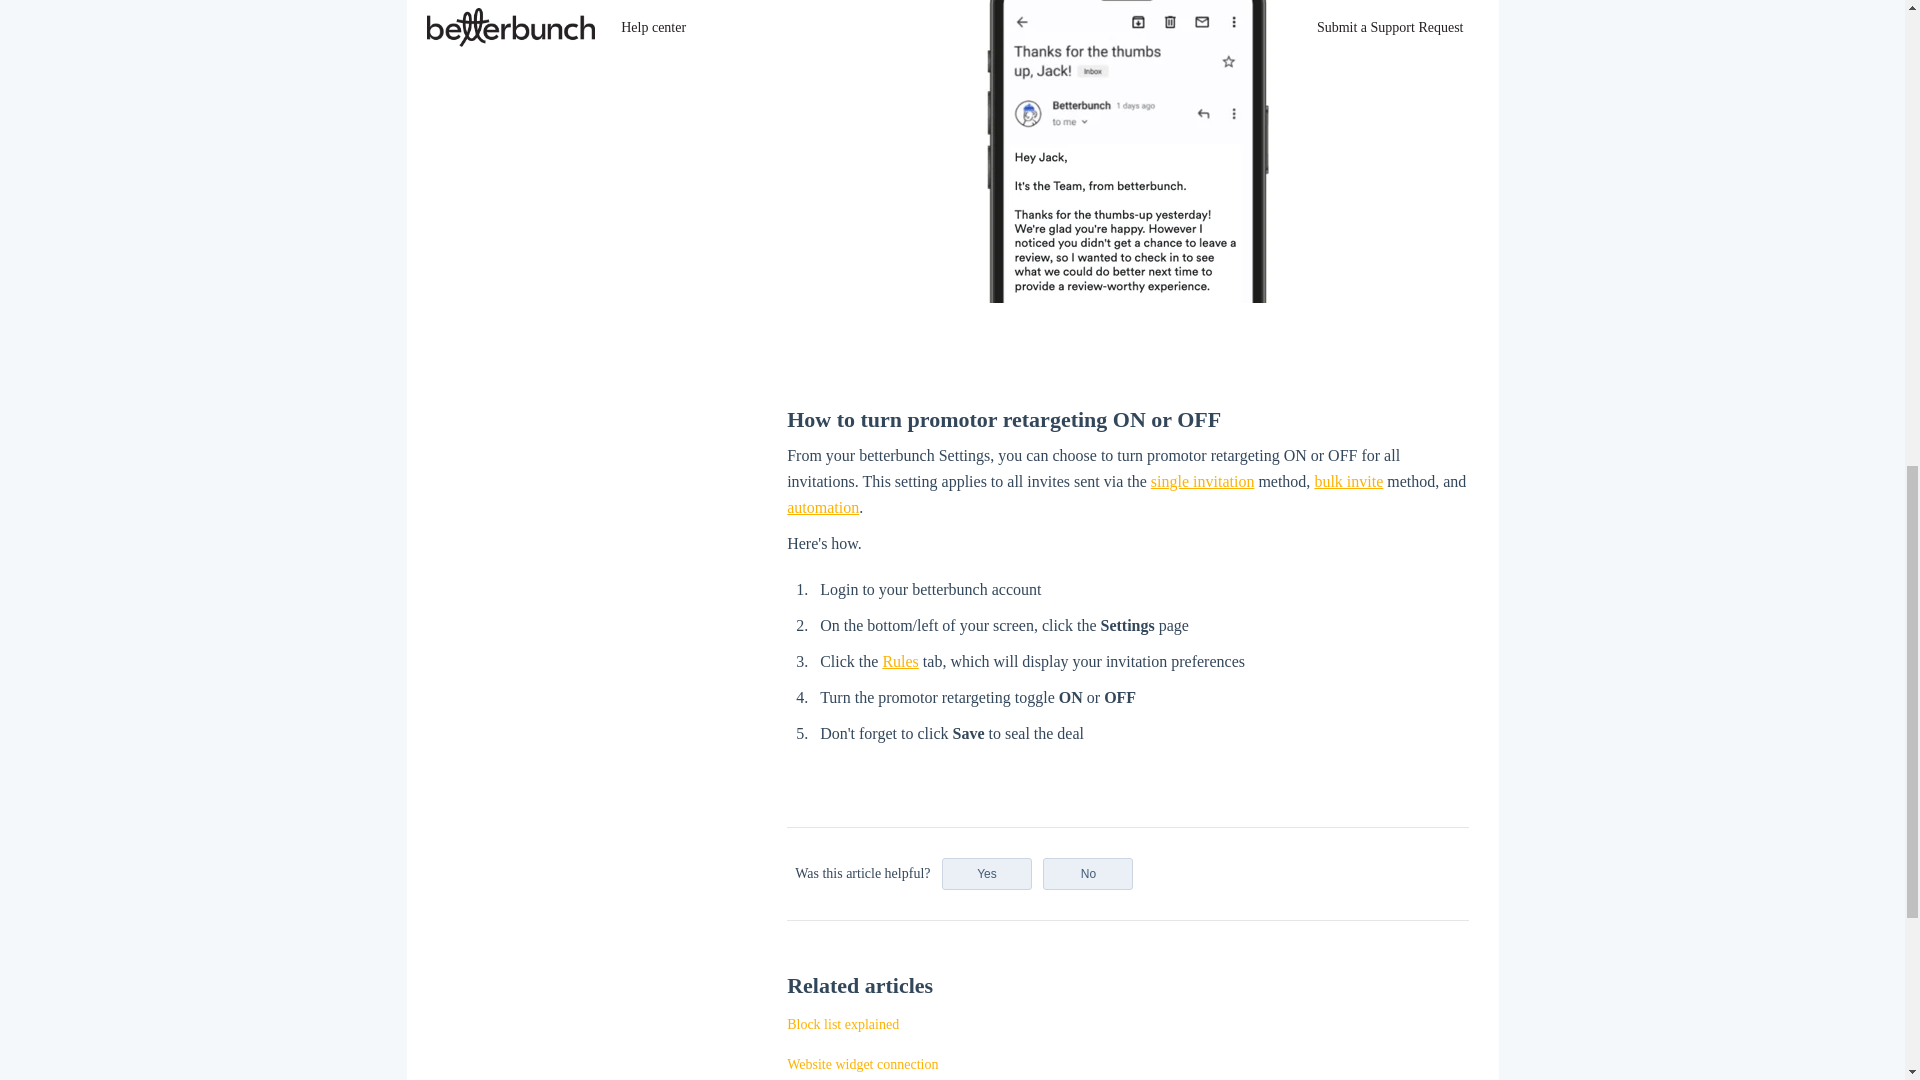 Image resolution: width=1920 pixels, height=1080 pixels. What do you see at coordinates (1348, 482) in the screenshot?
I see `bulk invite` at bounding box center [1348, 482].